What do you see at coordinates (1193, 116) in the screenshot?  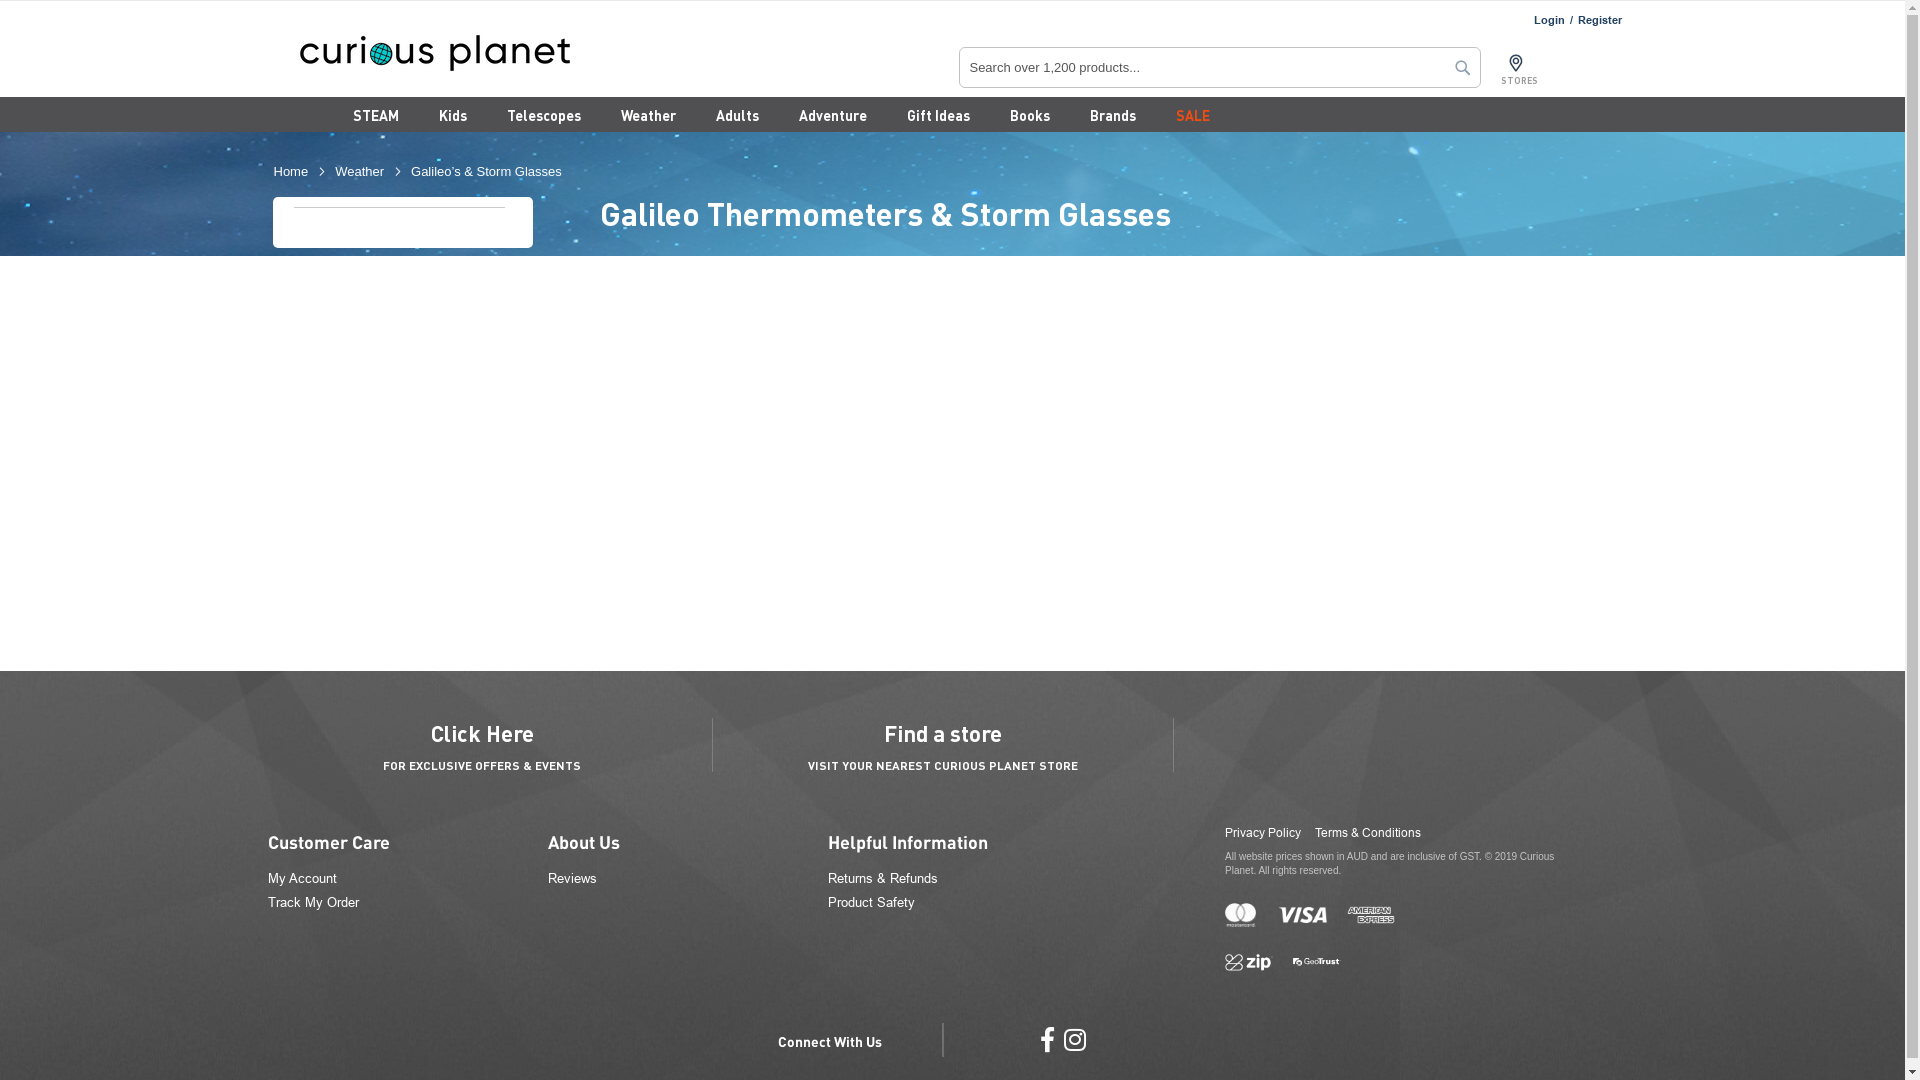 I see `SALE` at bounding box center [1193, 116].